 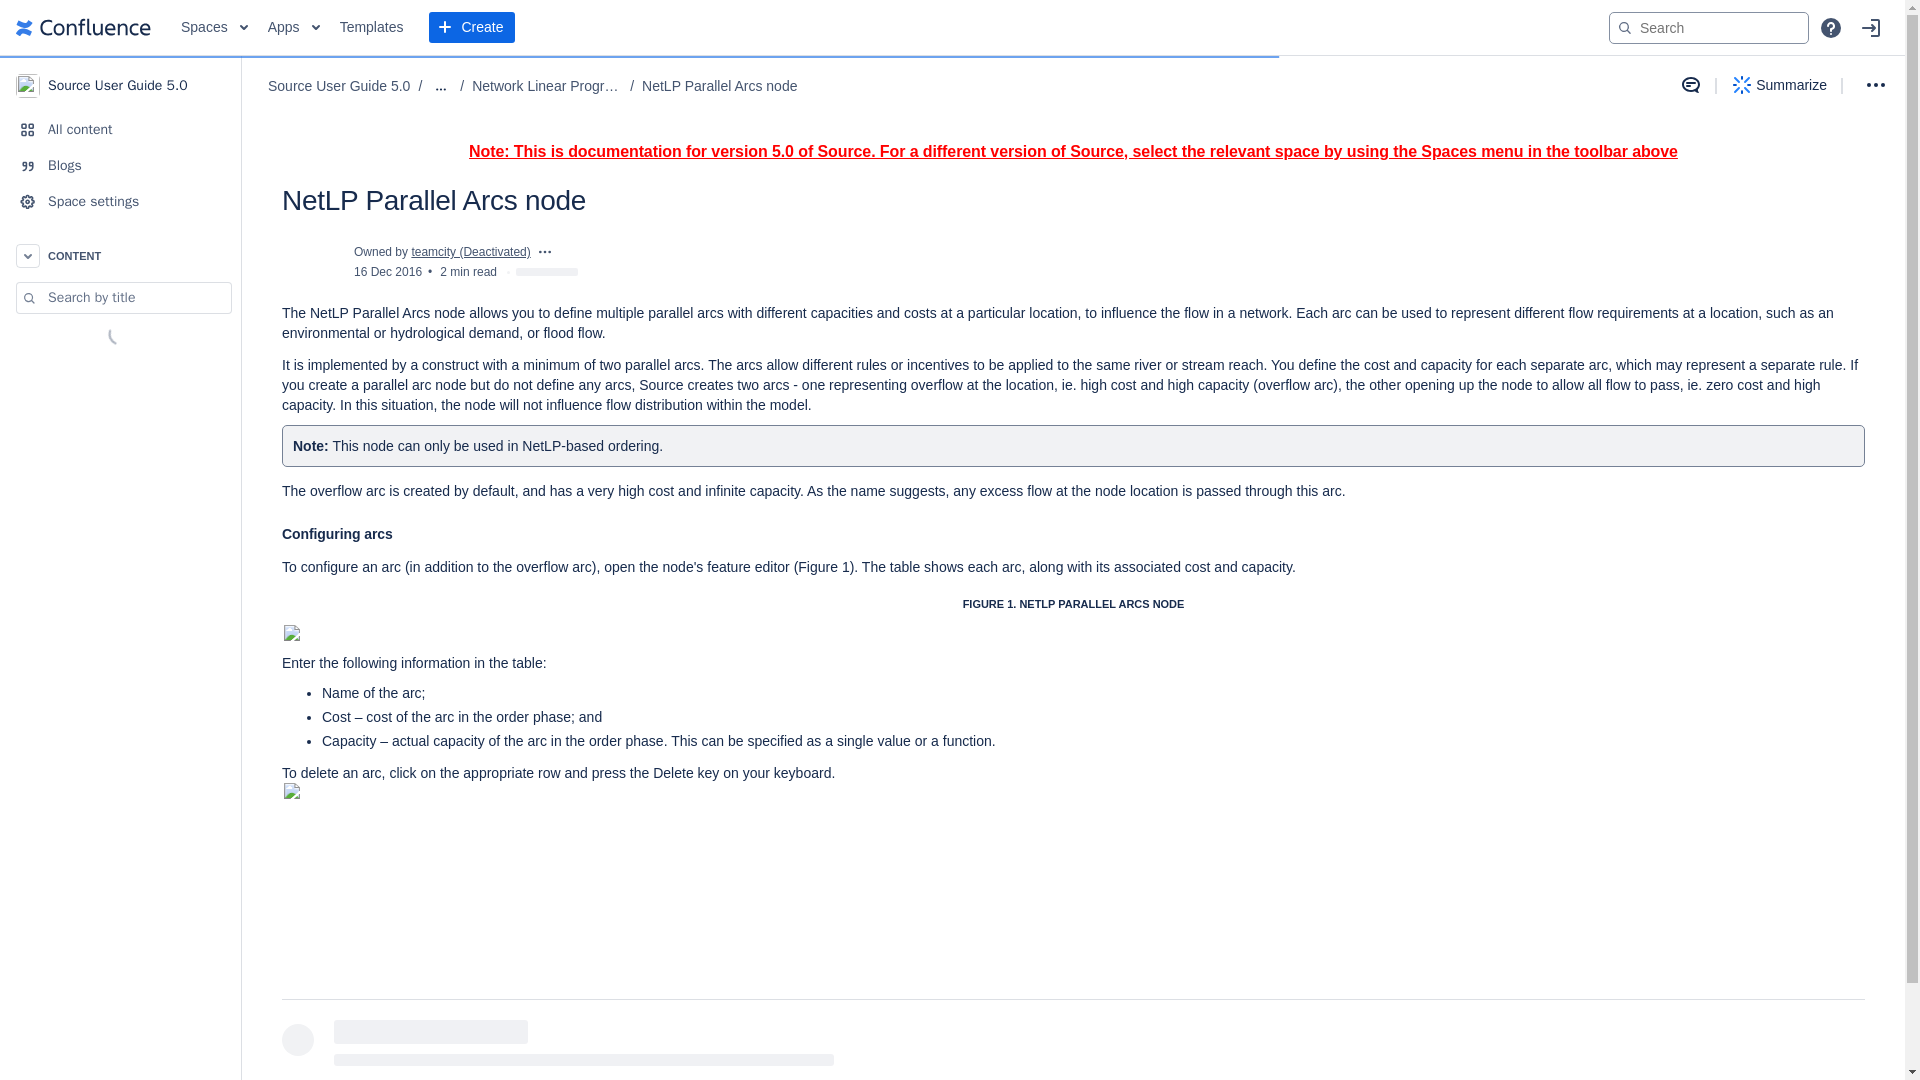 What do you see at coordinates (120, 256) in the screenshot?
I see `CONTENT` at bounding box center [120, 256].